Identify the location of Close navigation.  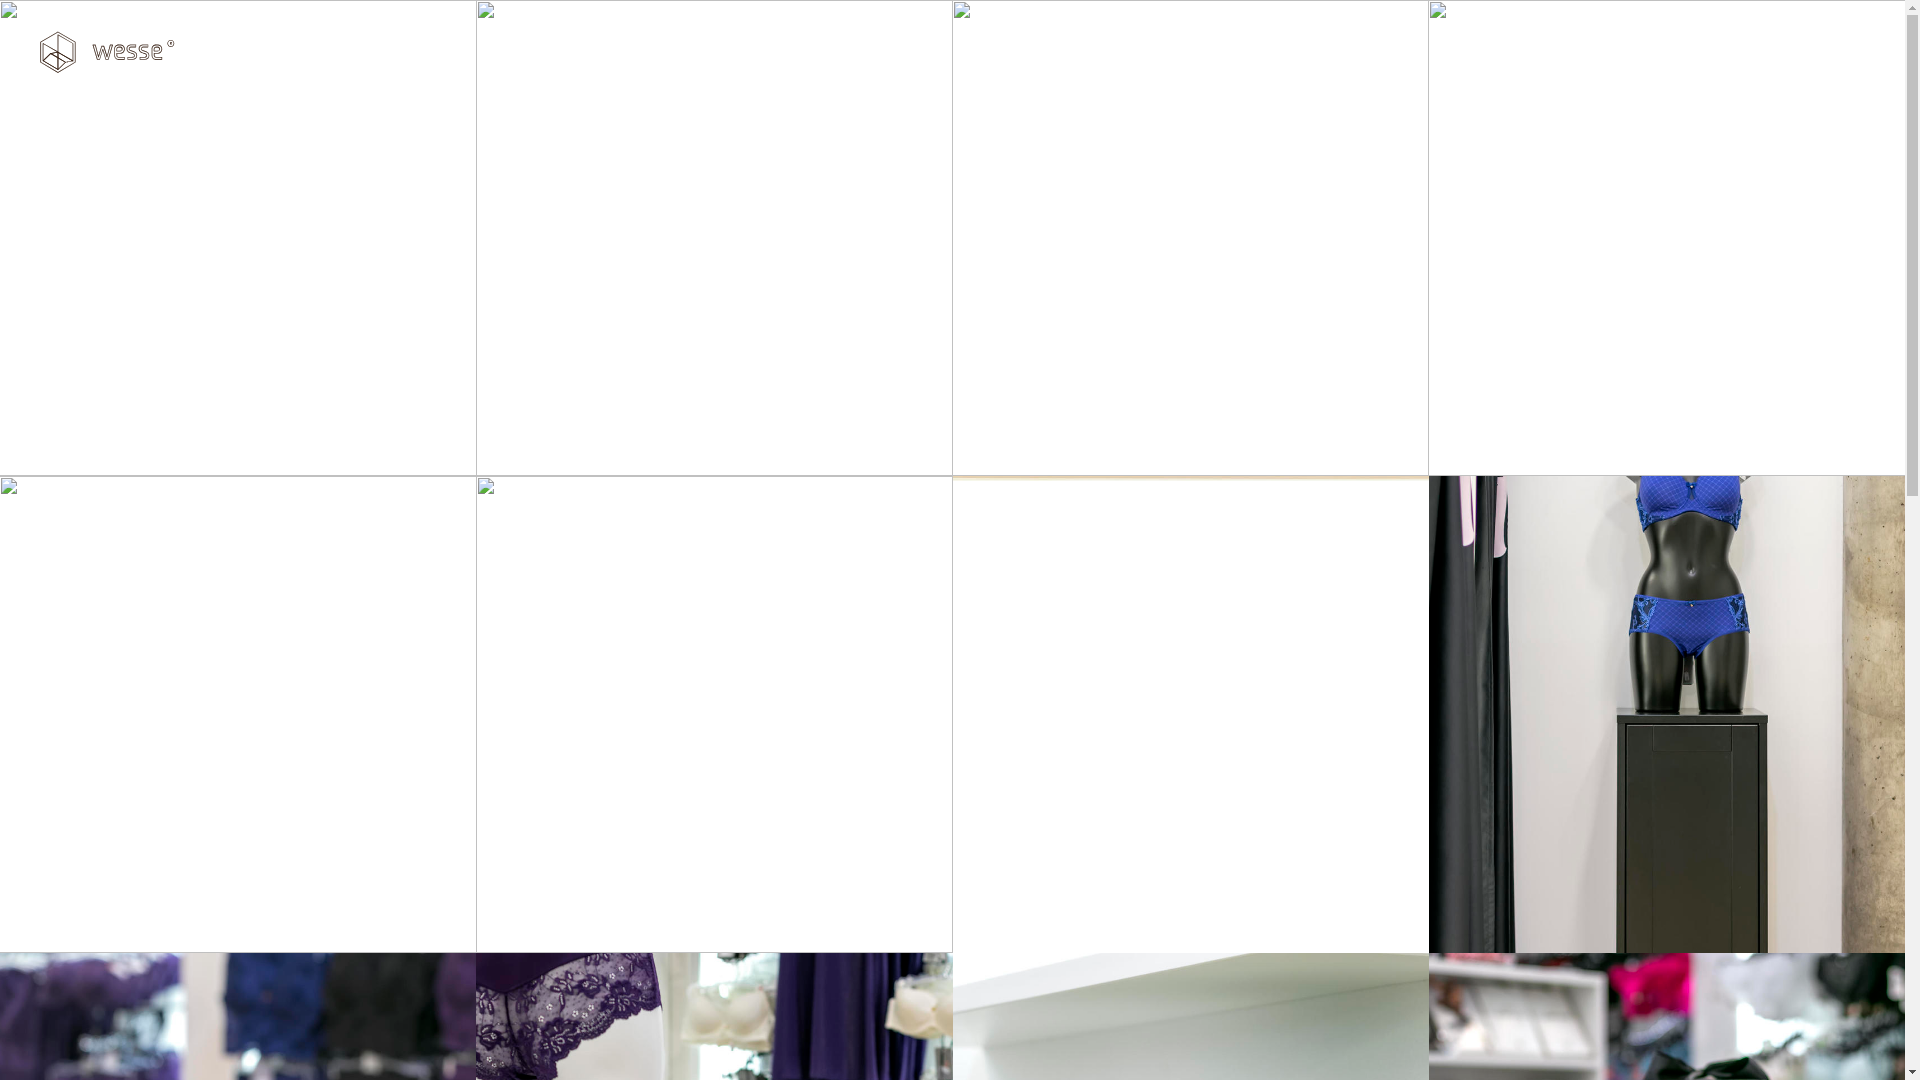
(1850, 39).